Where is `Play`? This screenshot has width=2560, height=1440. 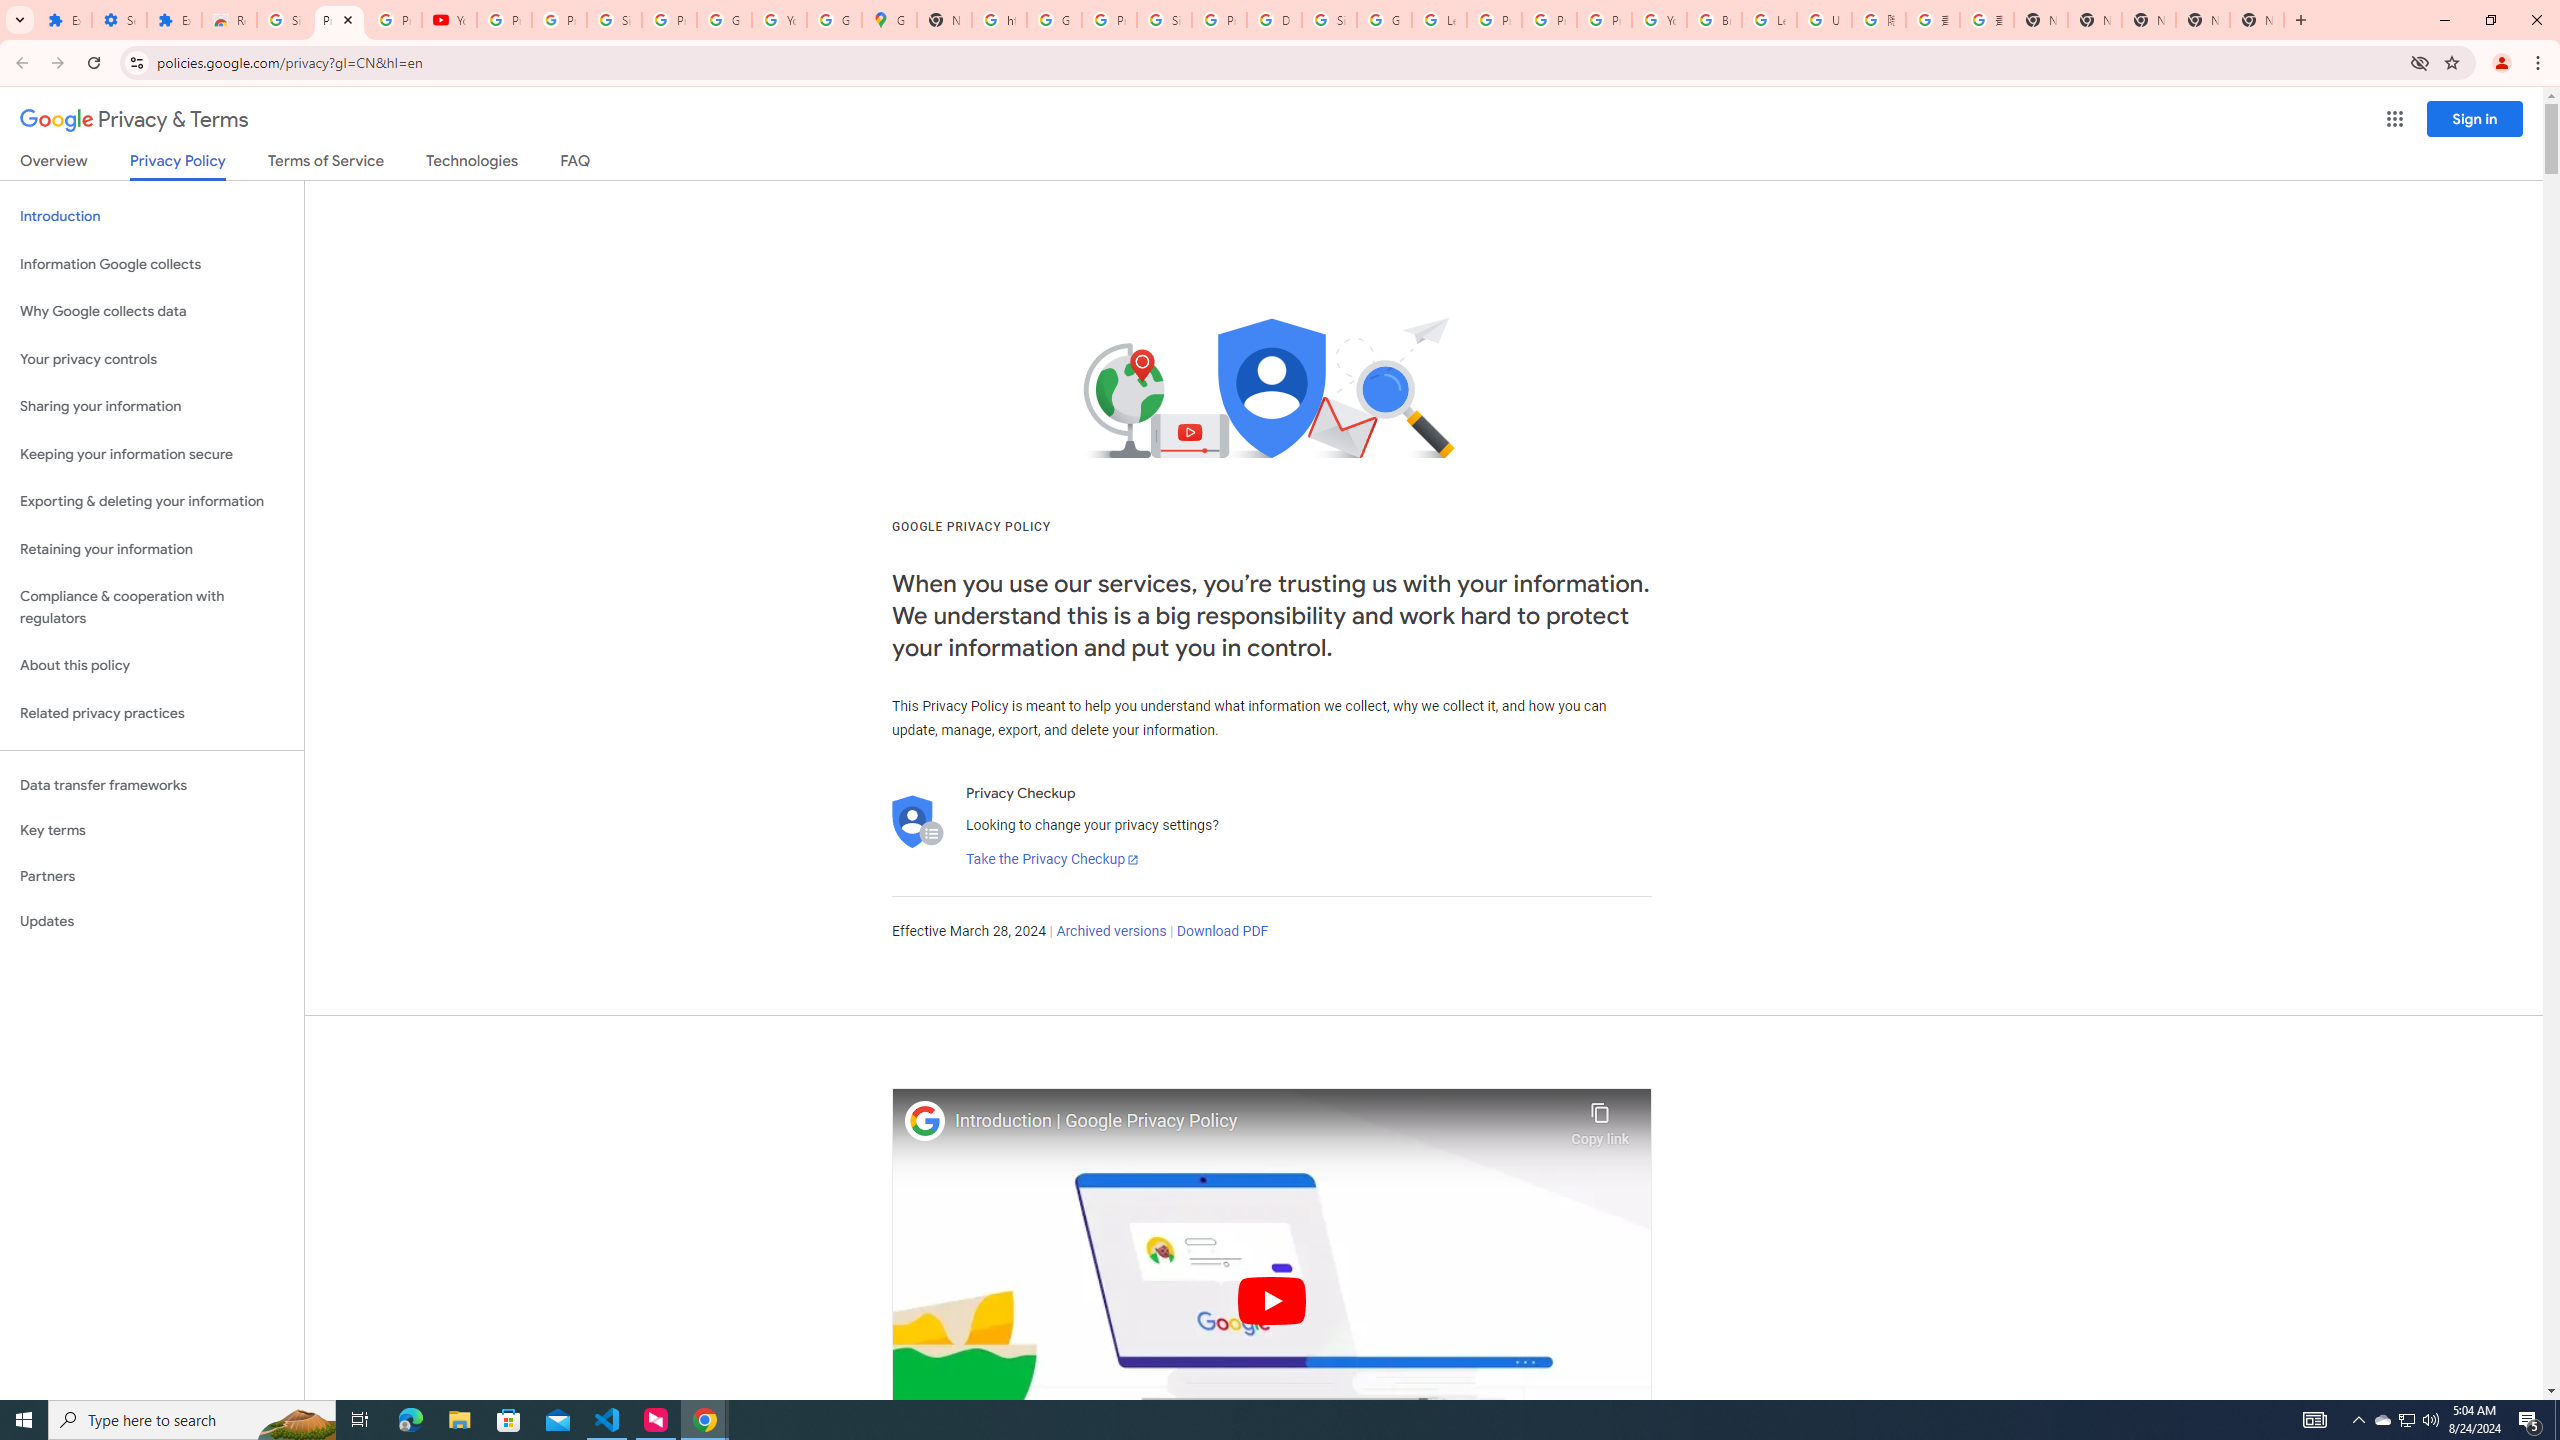
Play is located at coordinates (1272, 1300).